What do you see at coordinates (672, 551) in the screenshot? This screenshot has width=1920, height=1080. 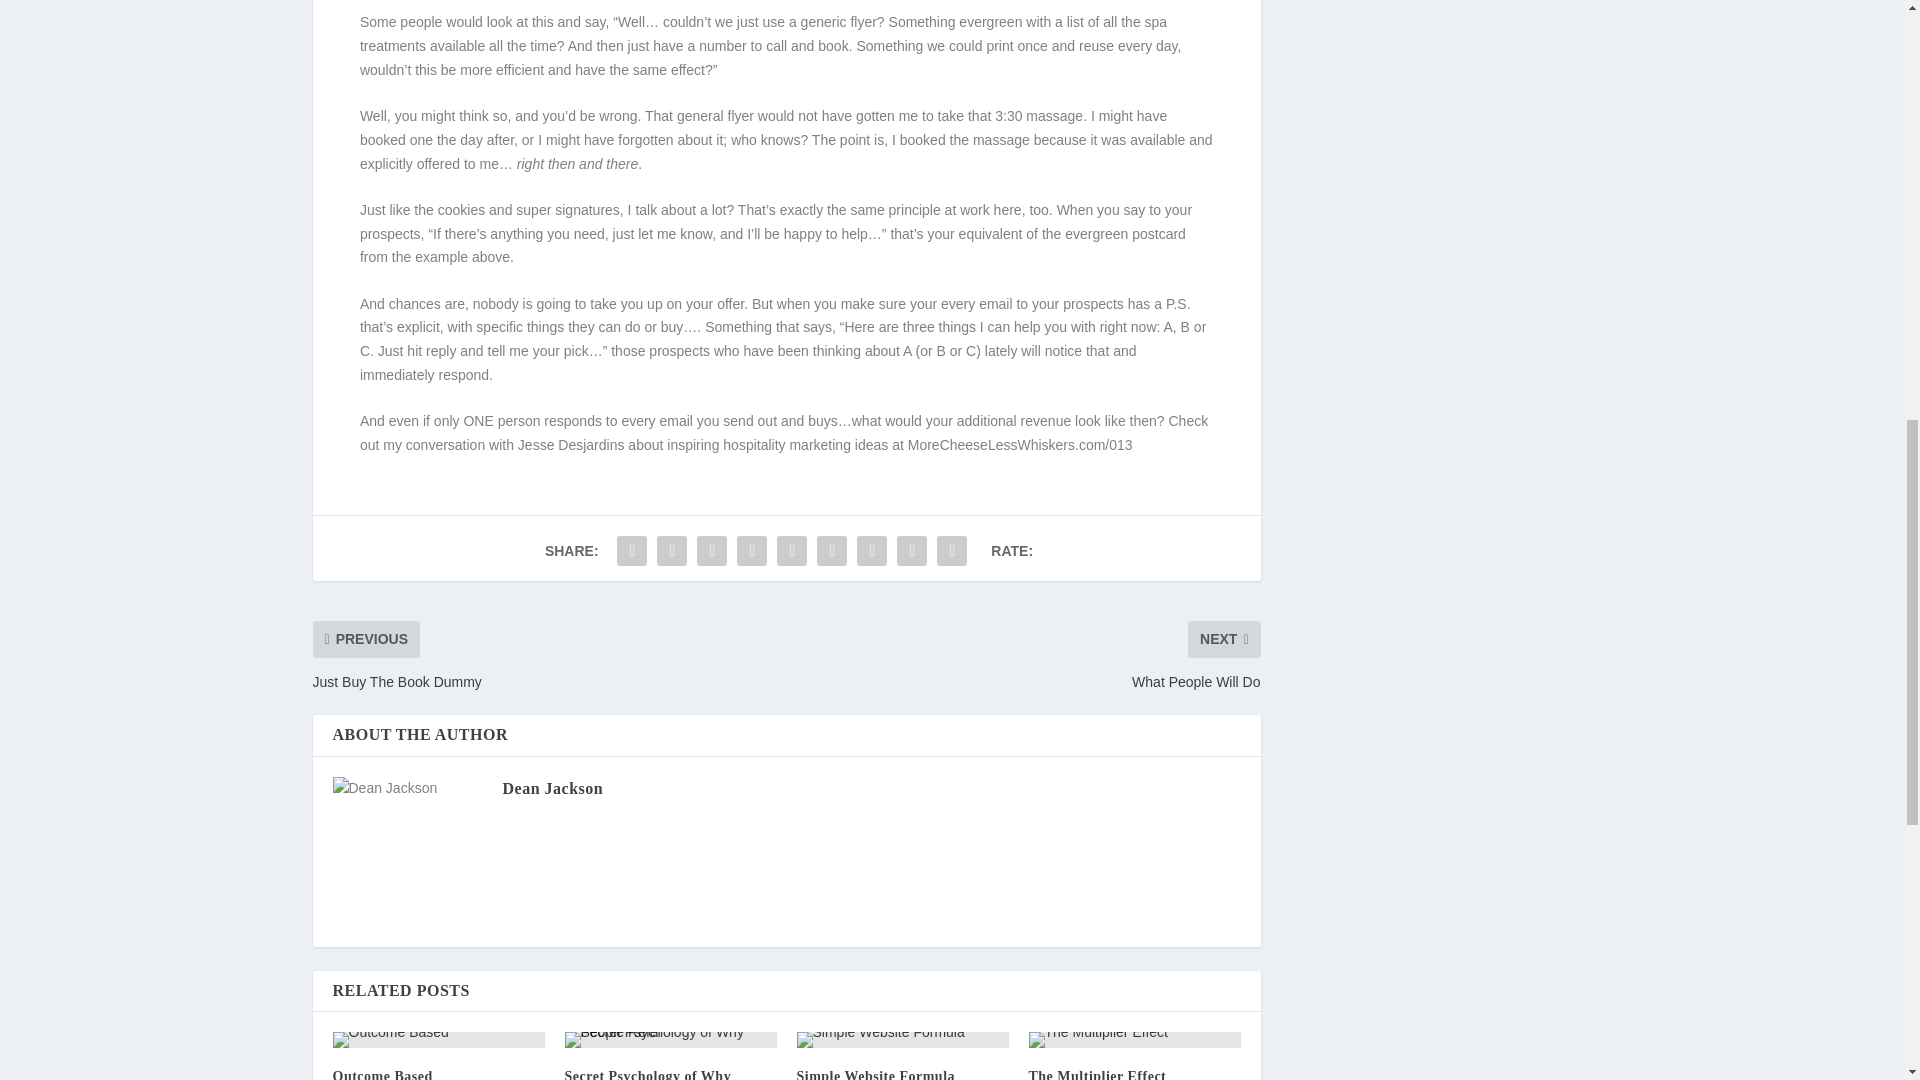 I see `Share "When Marketing Works on YOU" via Twitter` at bounding box center [672, 551].